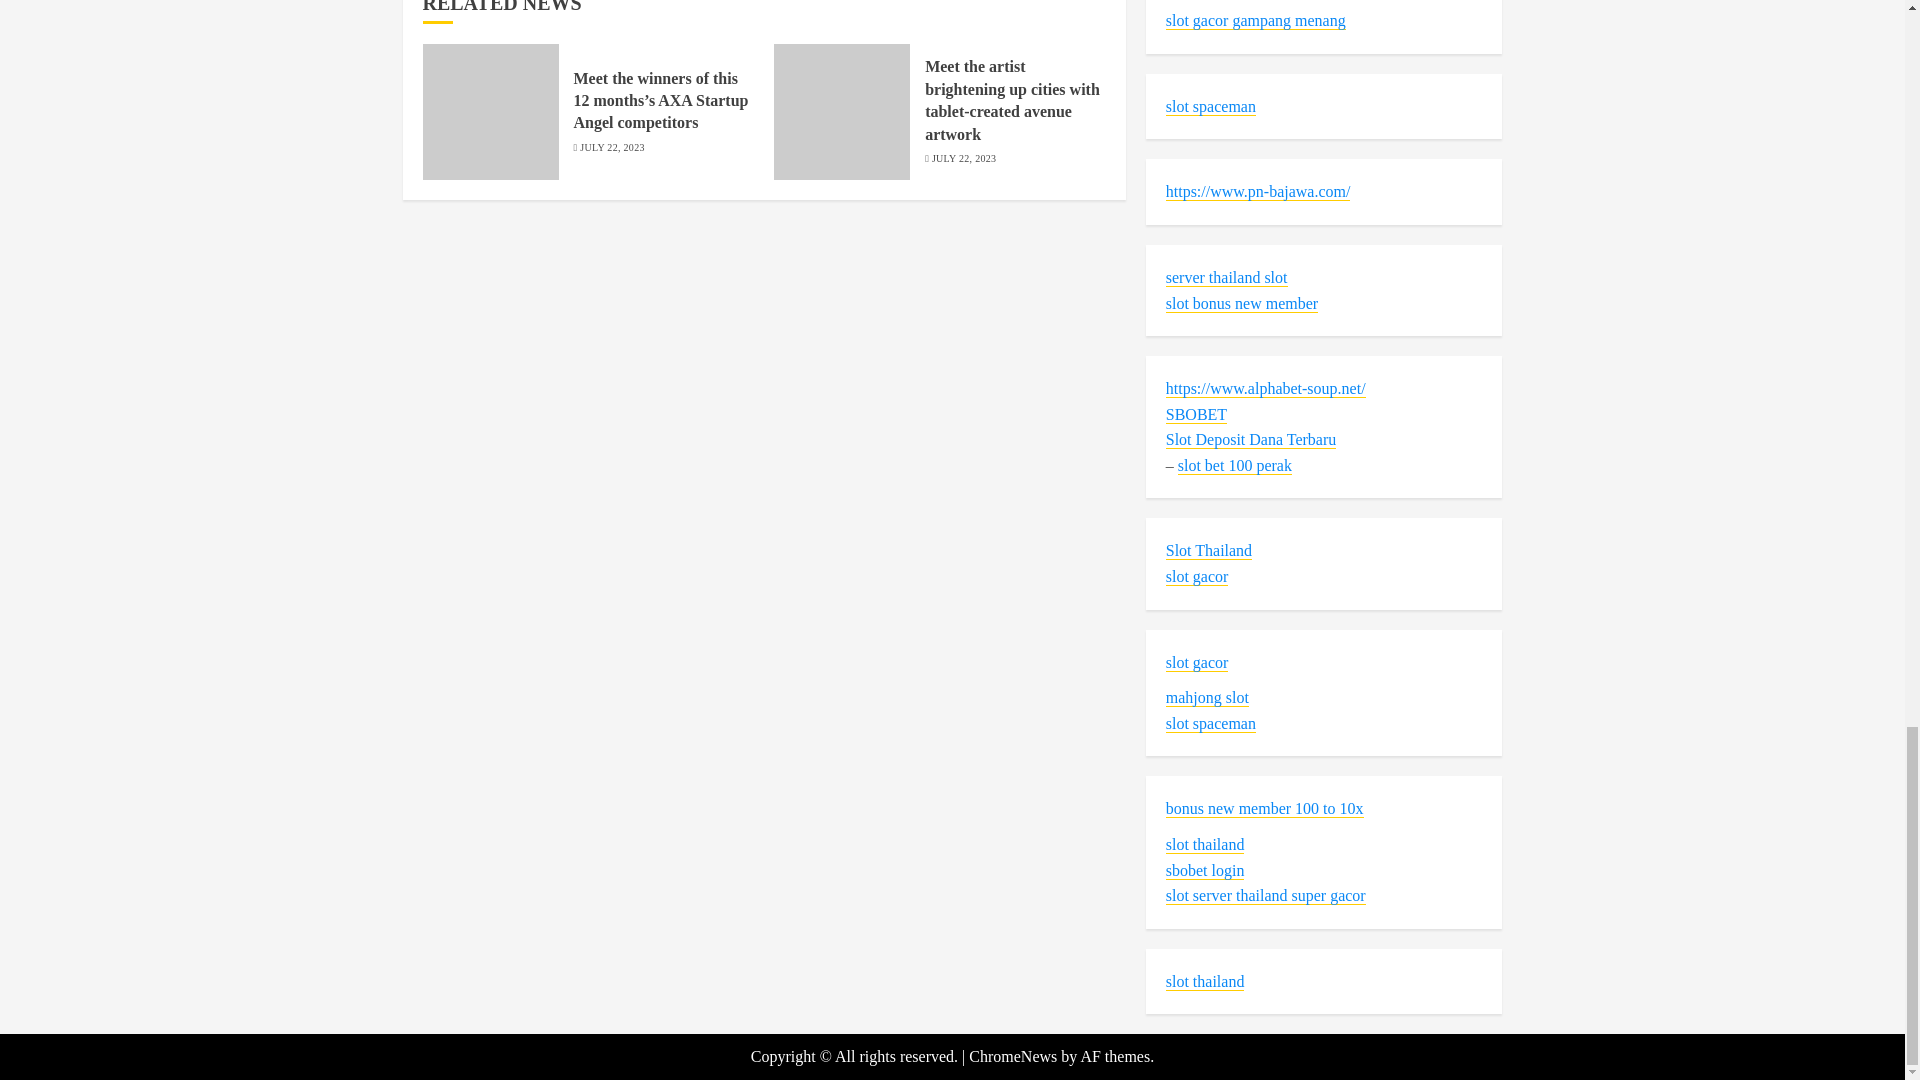 This screenshot has height=1080, width=1920. What do you see at coordinates (611, 148) in the screenshot?
I see `JULY 22, 2023` at bounding box center [611, 148].